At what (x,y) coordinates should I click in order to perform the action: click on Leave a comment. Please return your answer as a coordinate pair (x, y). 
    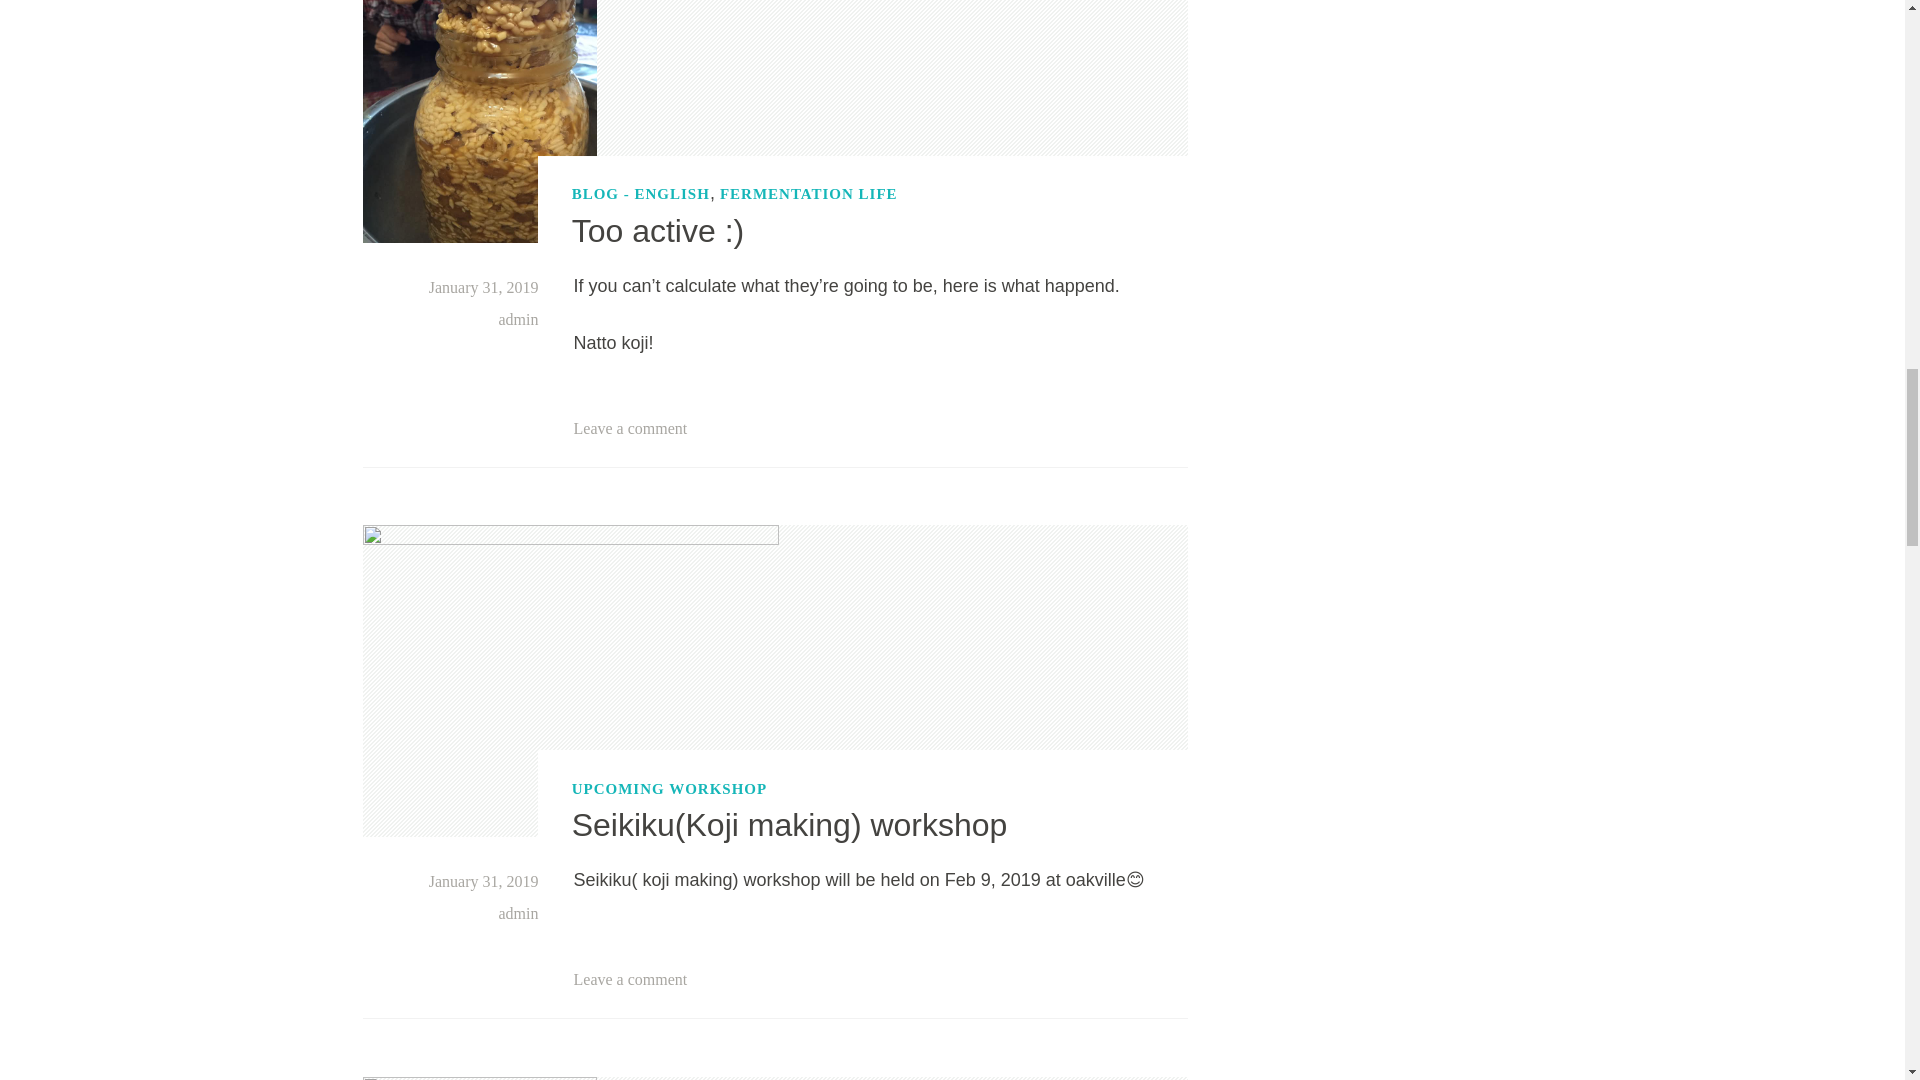
    Looking at the image, I should click on (630, 428).